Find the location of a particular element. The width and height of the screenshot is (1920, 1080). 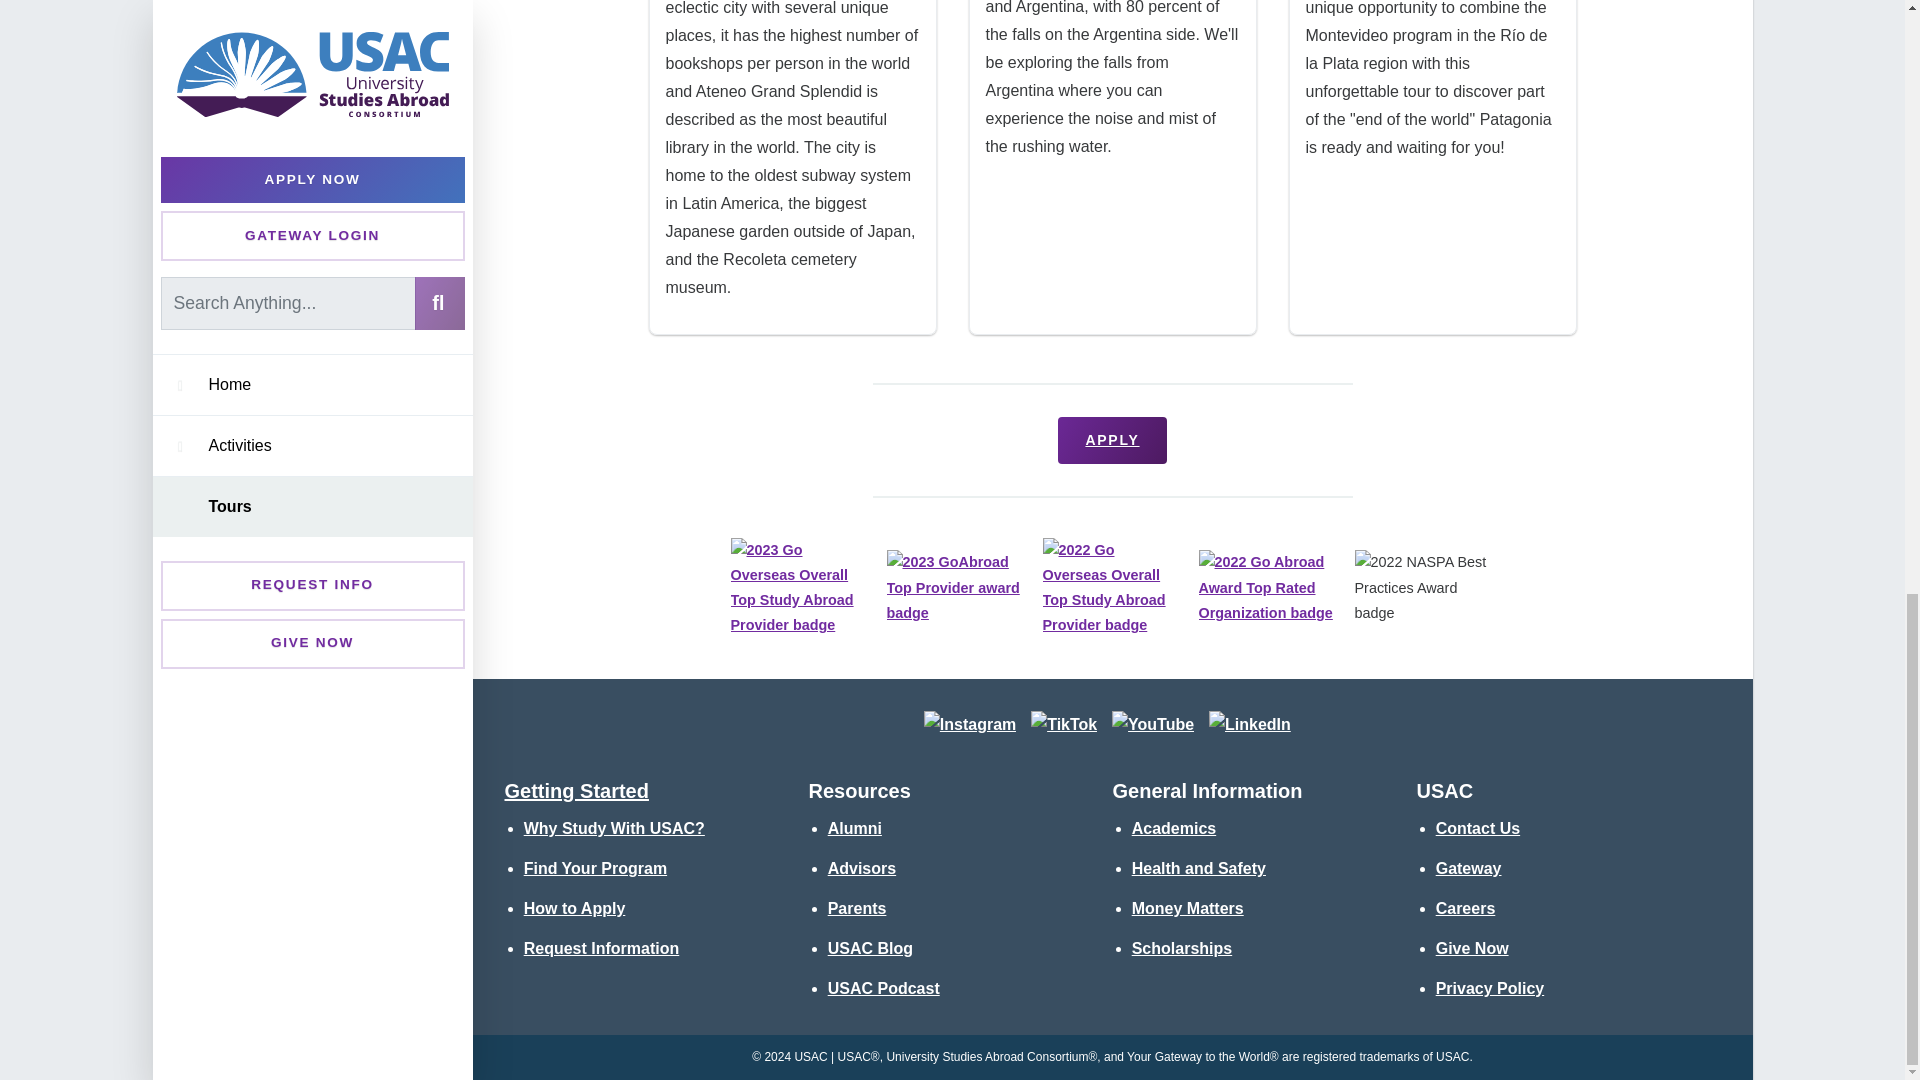

Go Abroad Award 2022 is located at coordinates (1268, 588).